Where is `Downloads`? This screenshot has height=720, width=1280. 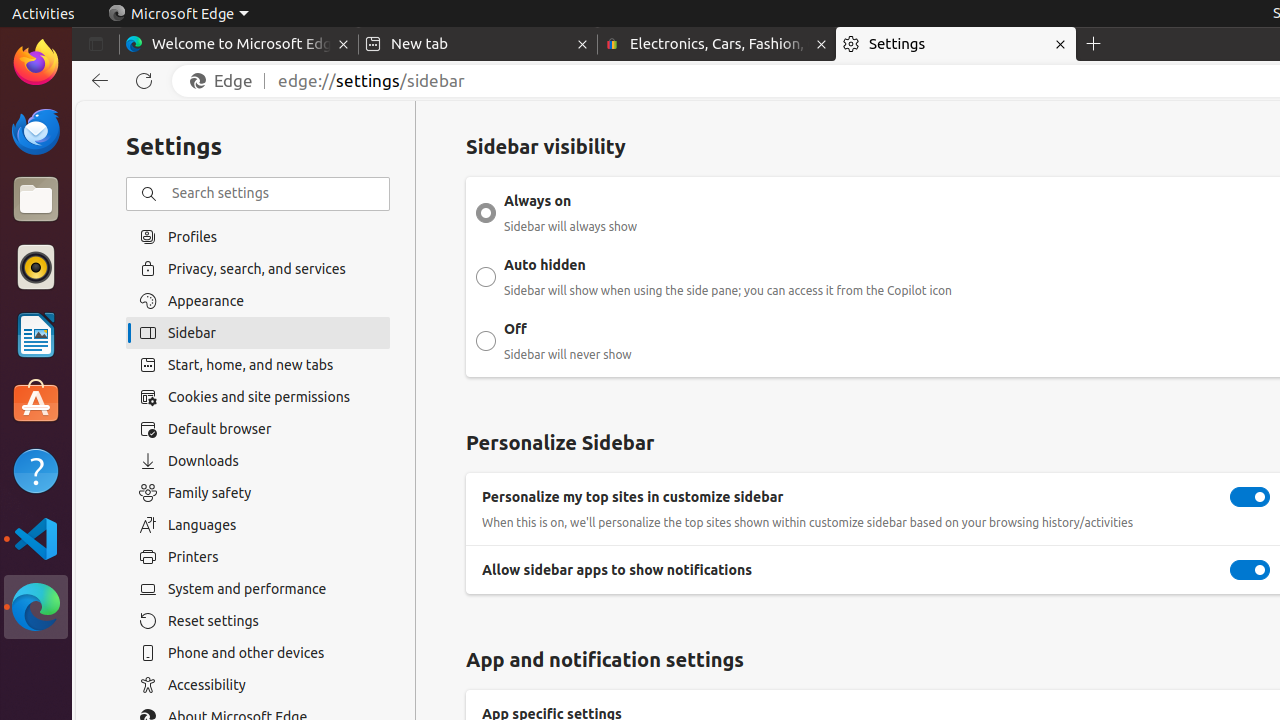 Downloads is located at coordinates (258, 461).